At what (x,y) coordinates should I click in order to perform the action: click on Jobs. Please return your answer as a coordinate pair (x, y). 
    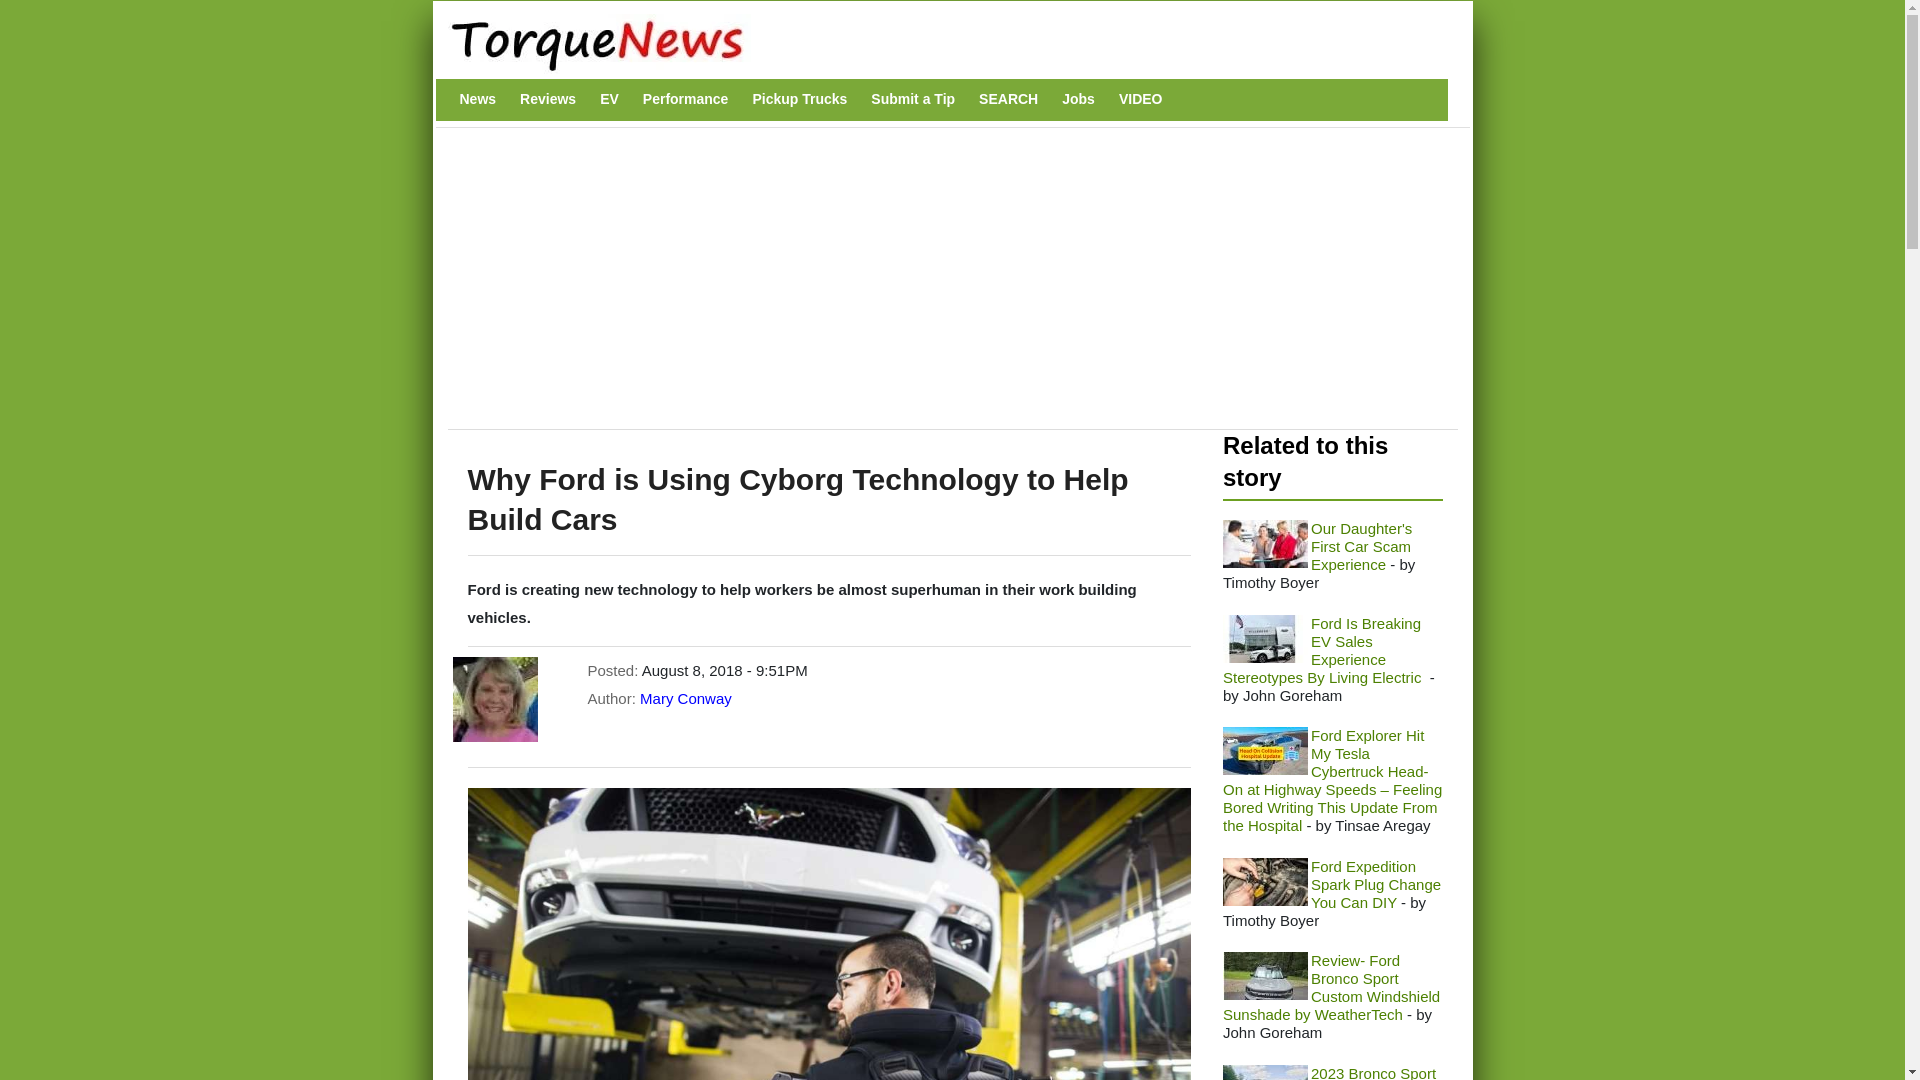
    Looking at the image, I should click on (1078, 99).